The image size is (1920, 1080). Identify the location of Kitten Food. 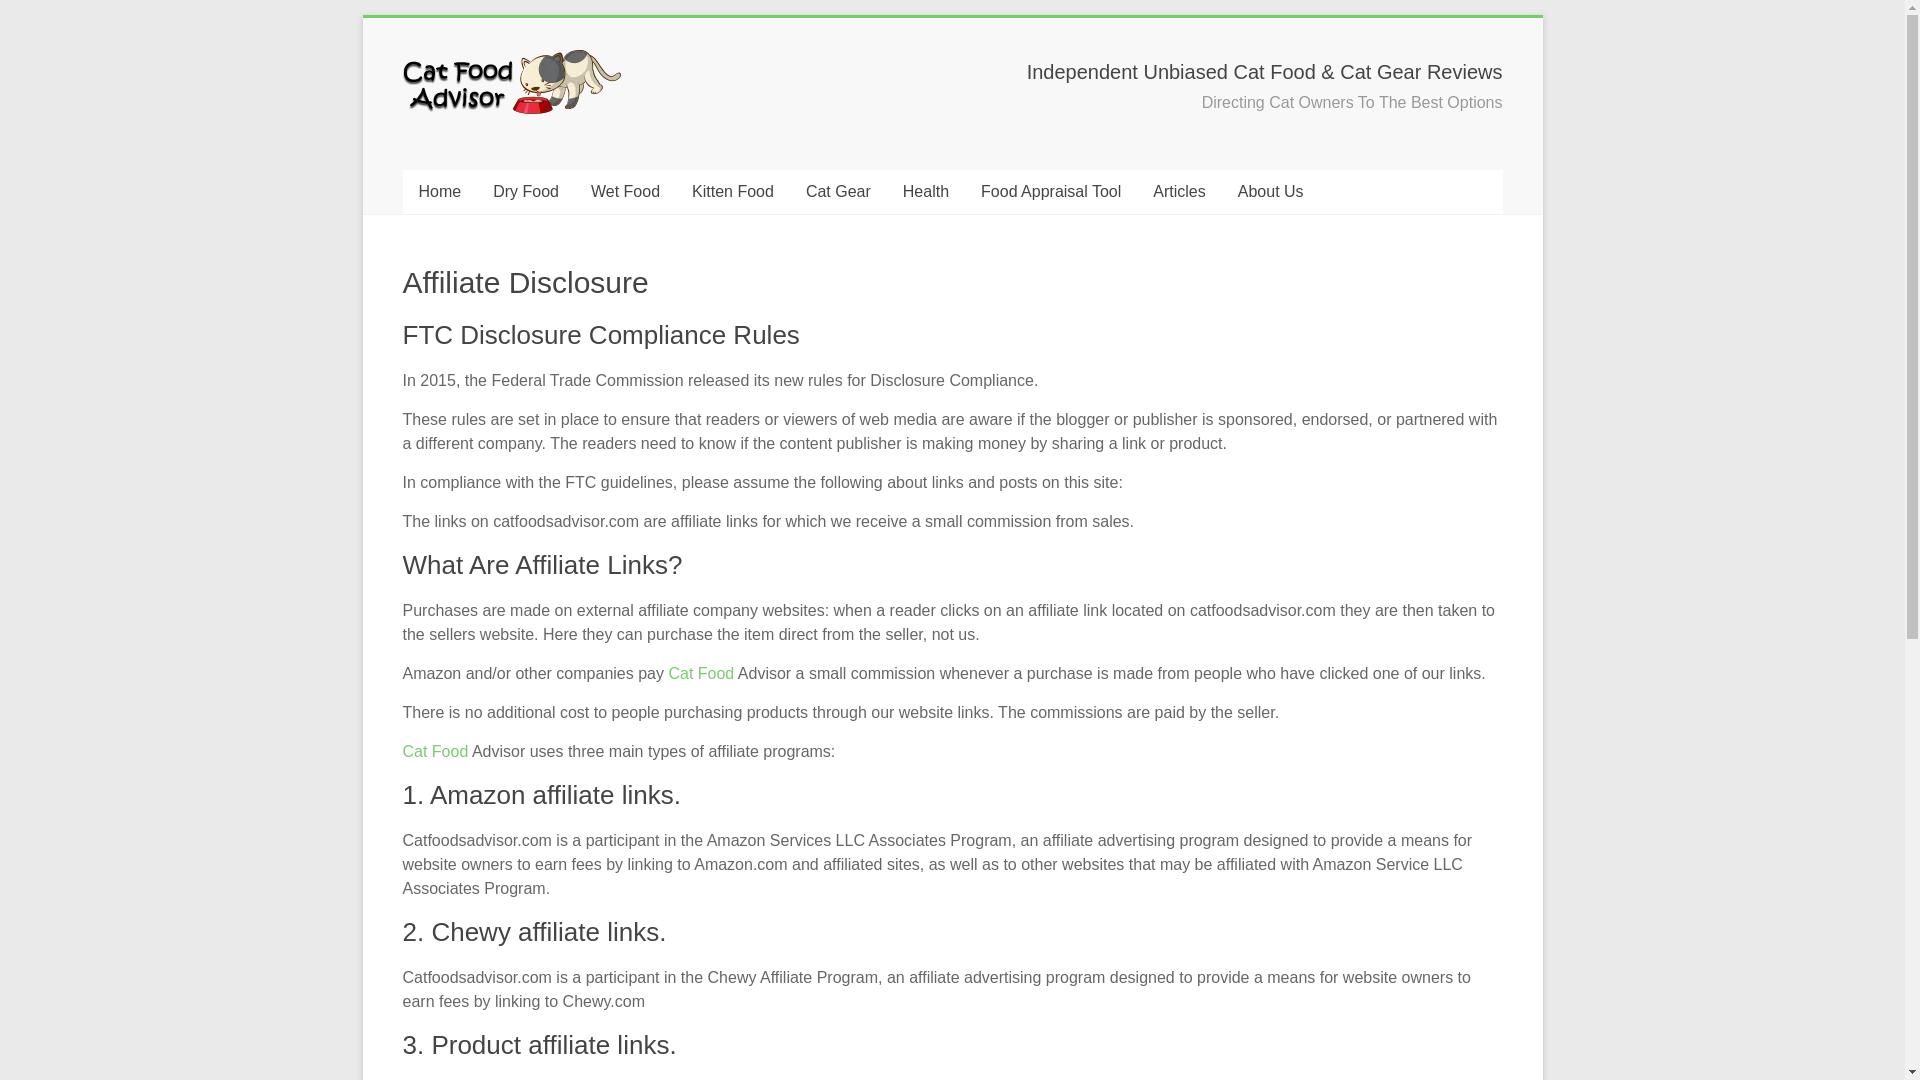
(732, 191).